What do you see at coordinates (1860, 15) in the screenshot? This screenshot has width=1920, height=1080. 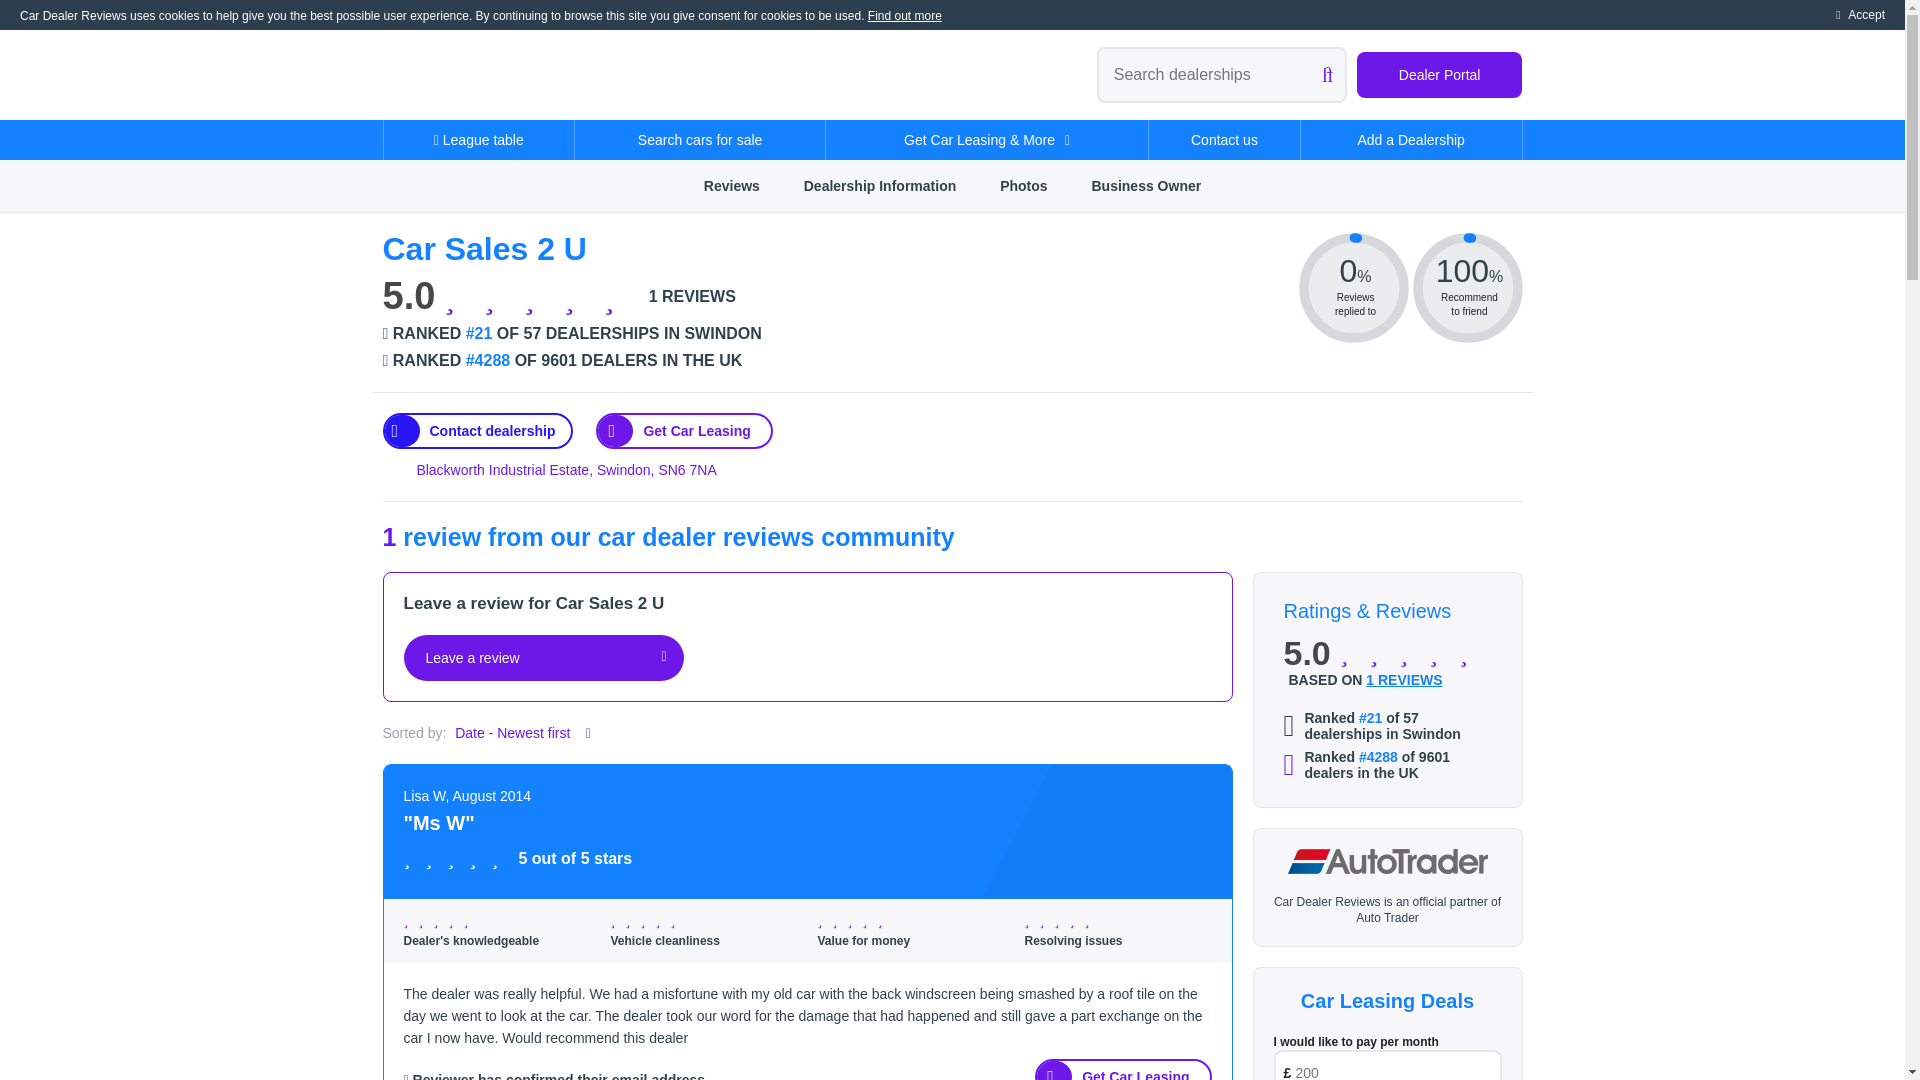 I see `Accept` at bounding box center [1860, 15].